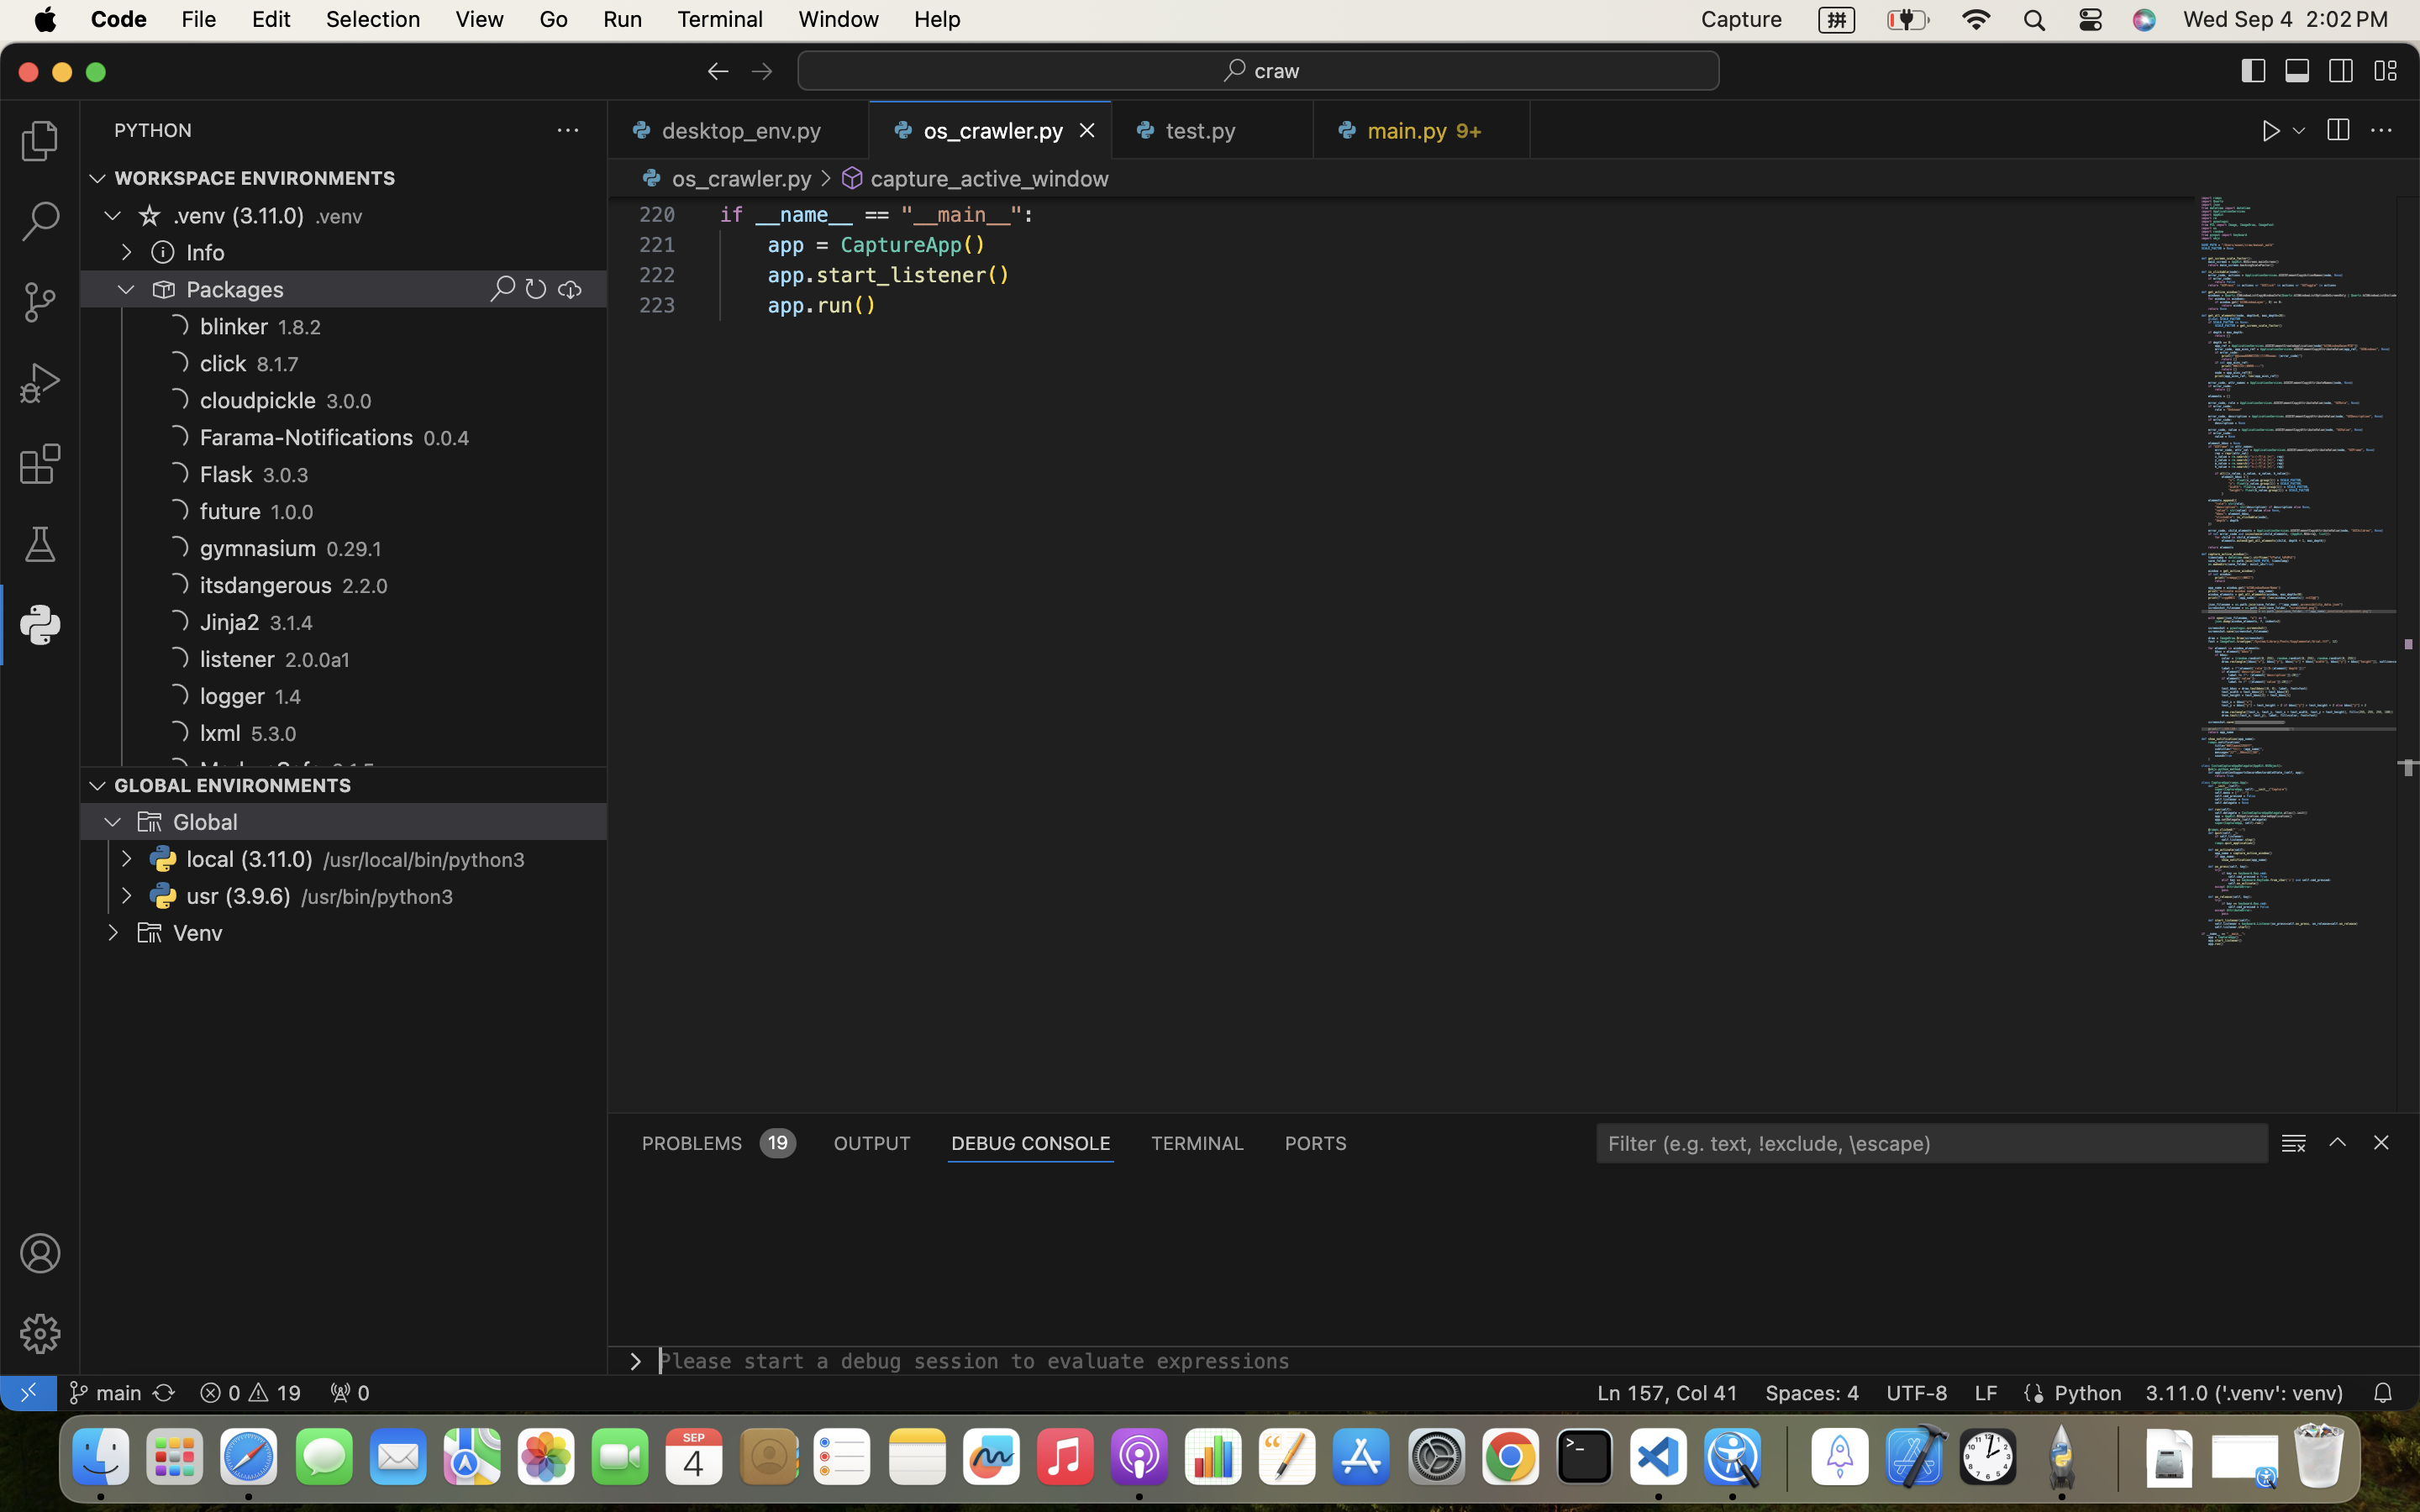  Describe the element at coordinates (1278, 71) in the screenshot. I see `craw` at that location.